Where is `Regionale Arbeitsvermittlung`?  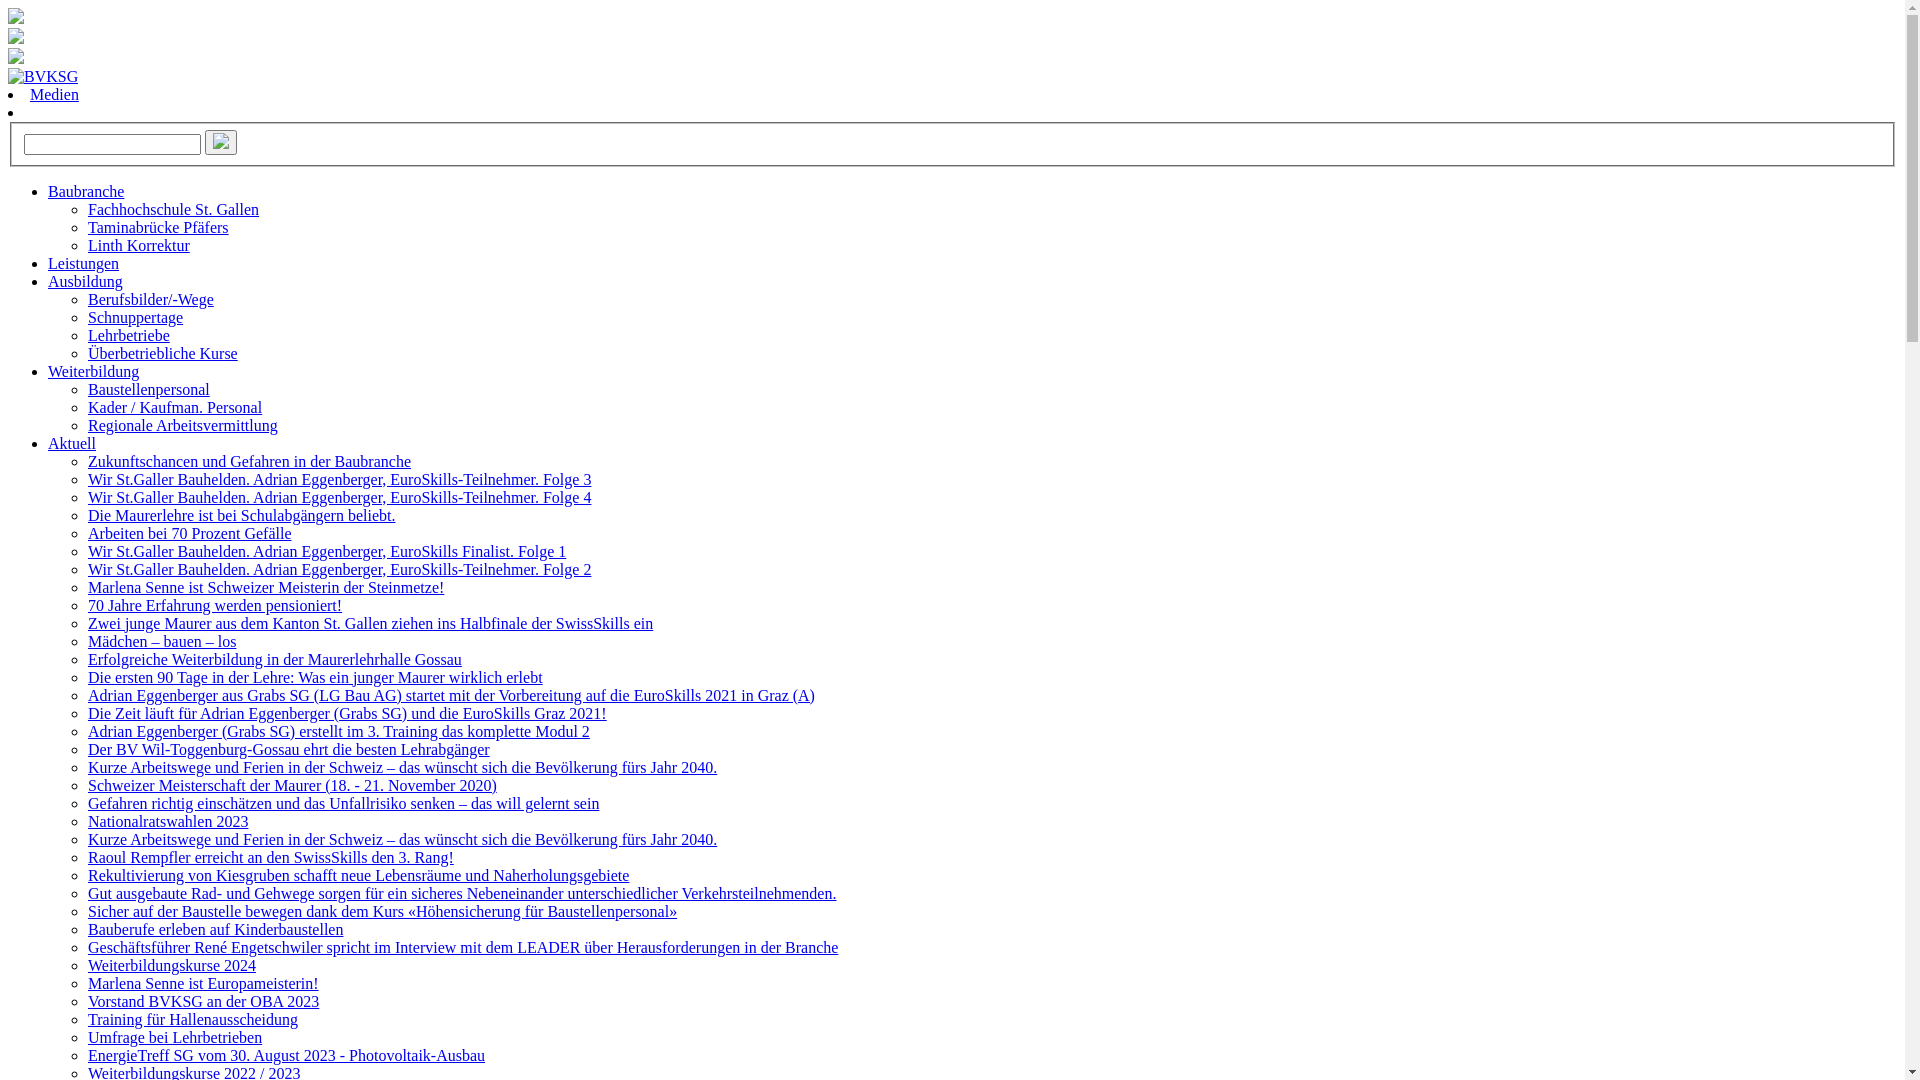
Regionale Arbeitsvermittlung is located at coordinates (183, 426).